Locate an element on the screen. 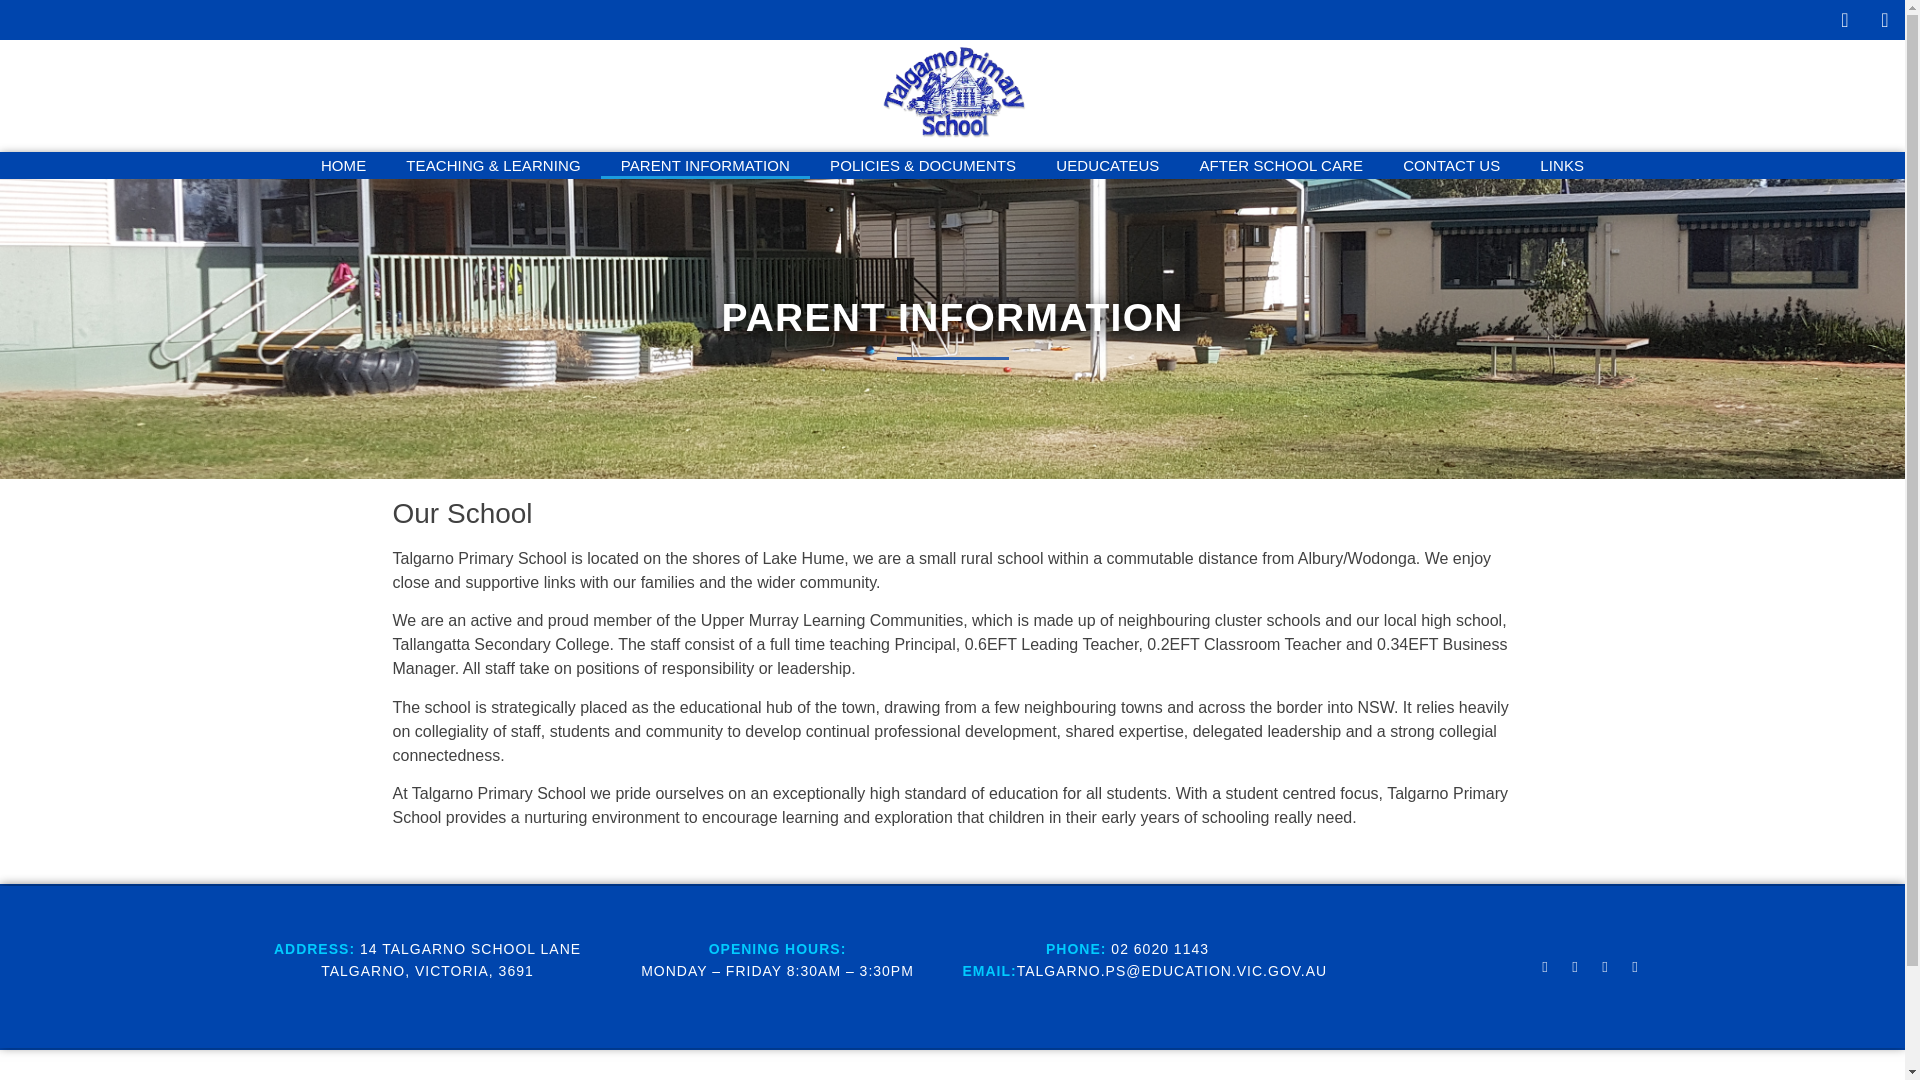 The height and width of the screenshot is (1080, 1920). CONTACT US is located at coordinates (1451, 166).